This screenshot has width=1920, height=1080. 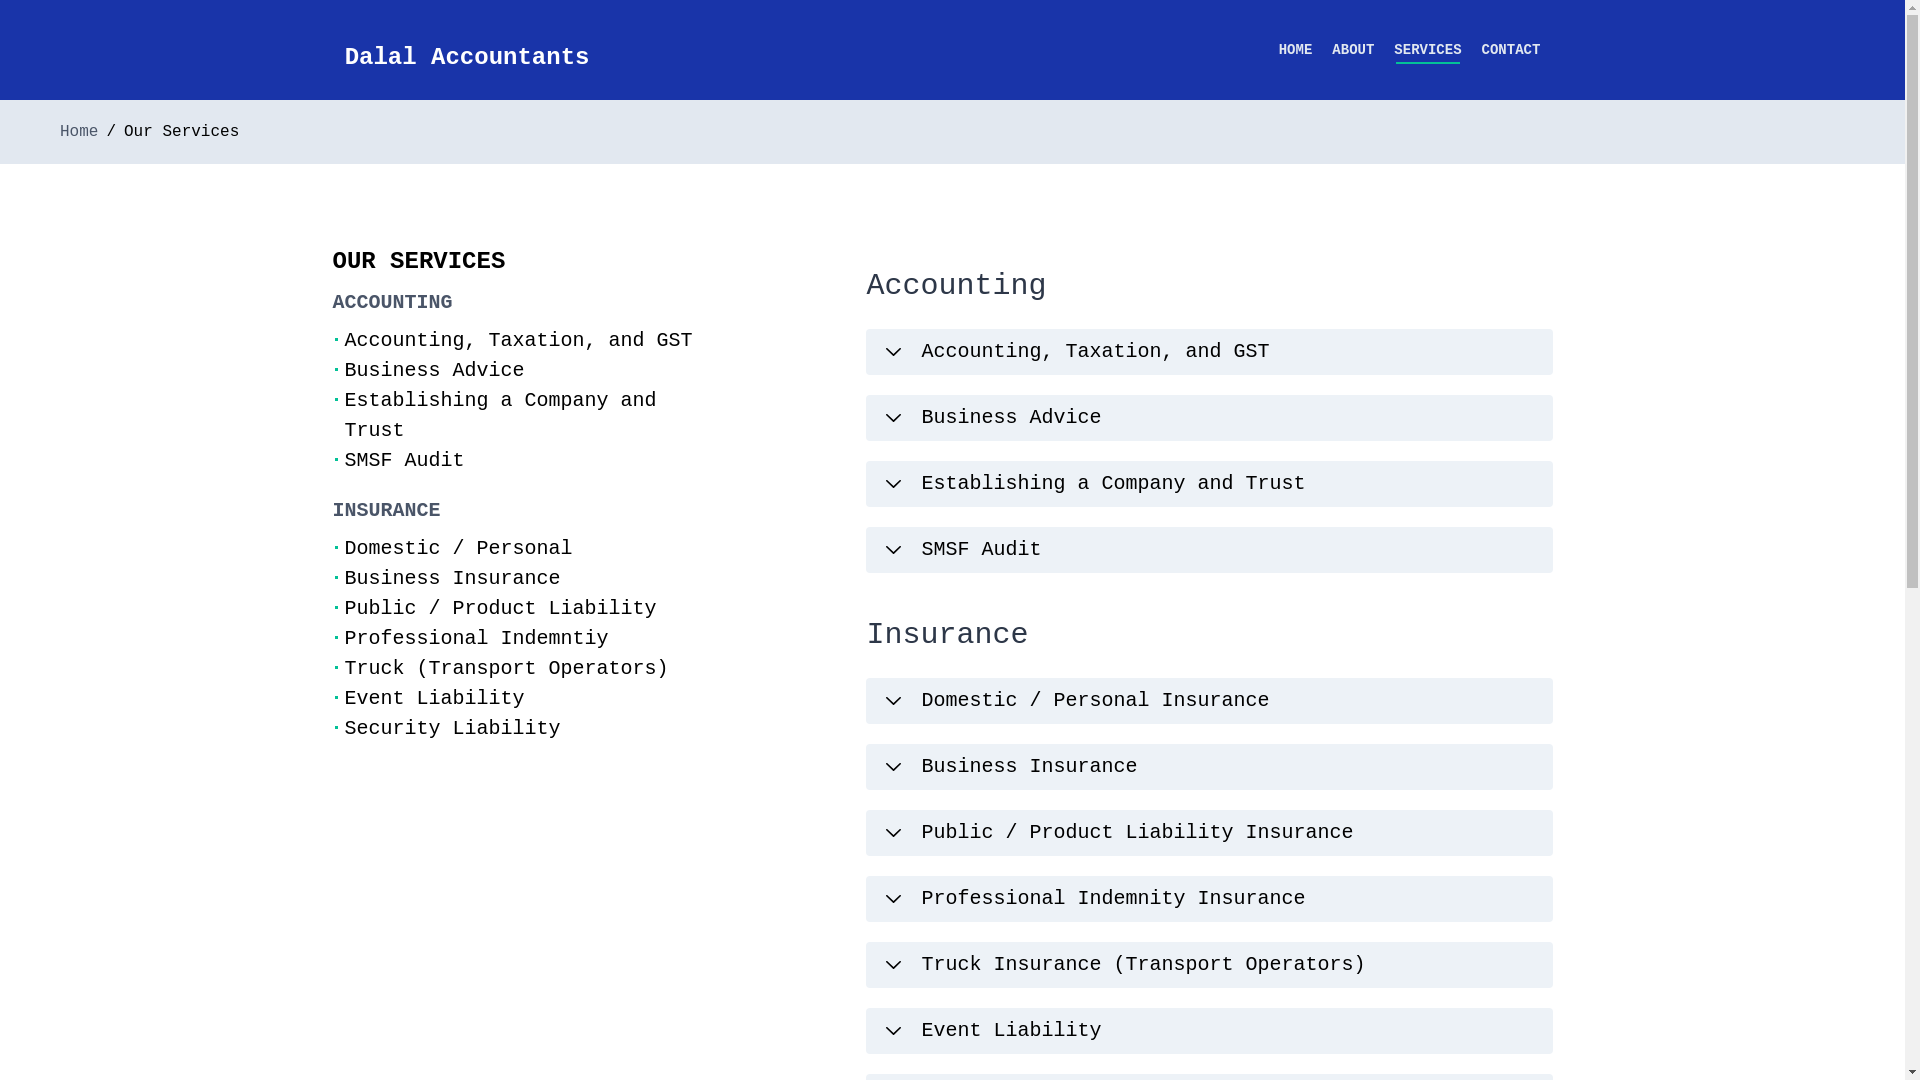 What do you see at coordinates (79, 132) in the screenshot?
I see `Home` at bounding box center [79, 132].